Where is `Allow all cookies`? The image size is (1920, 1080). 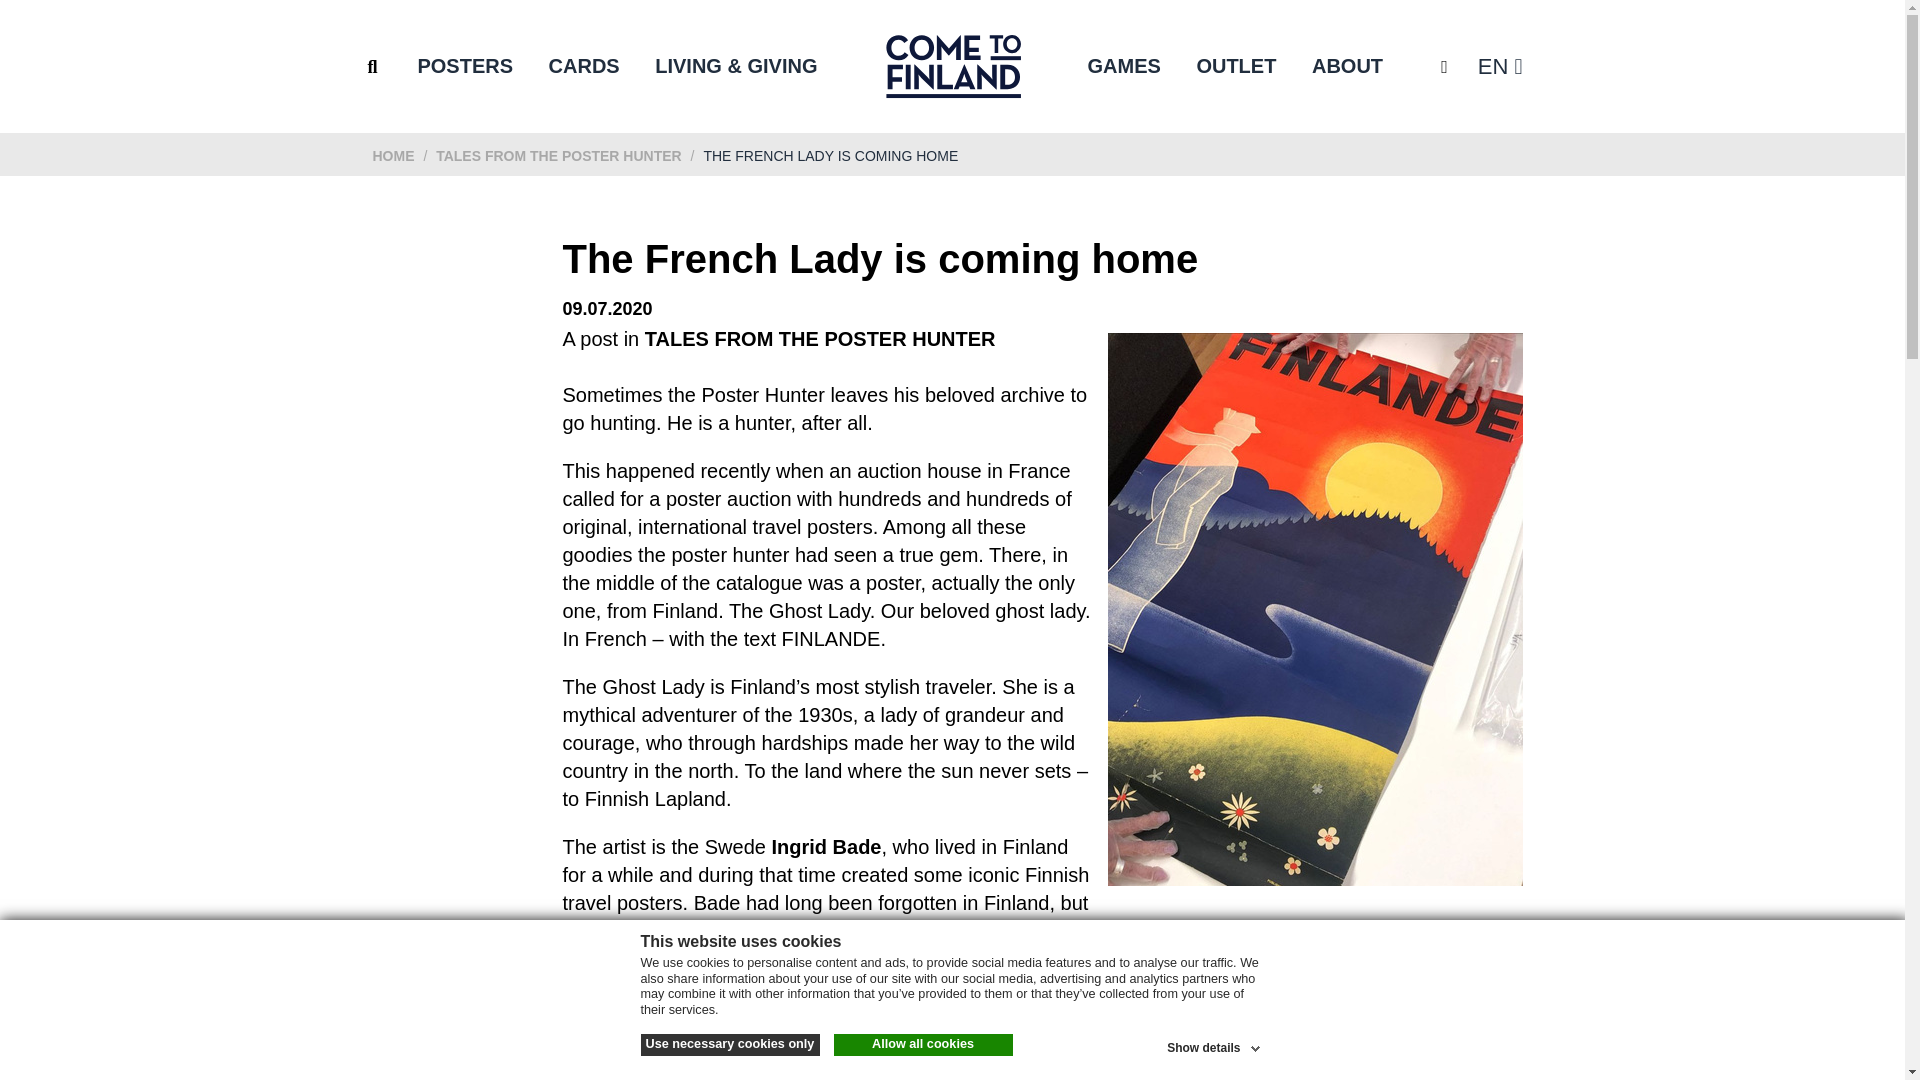
Allow all cookies is located at coordinates (923, 1044).